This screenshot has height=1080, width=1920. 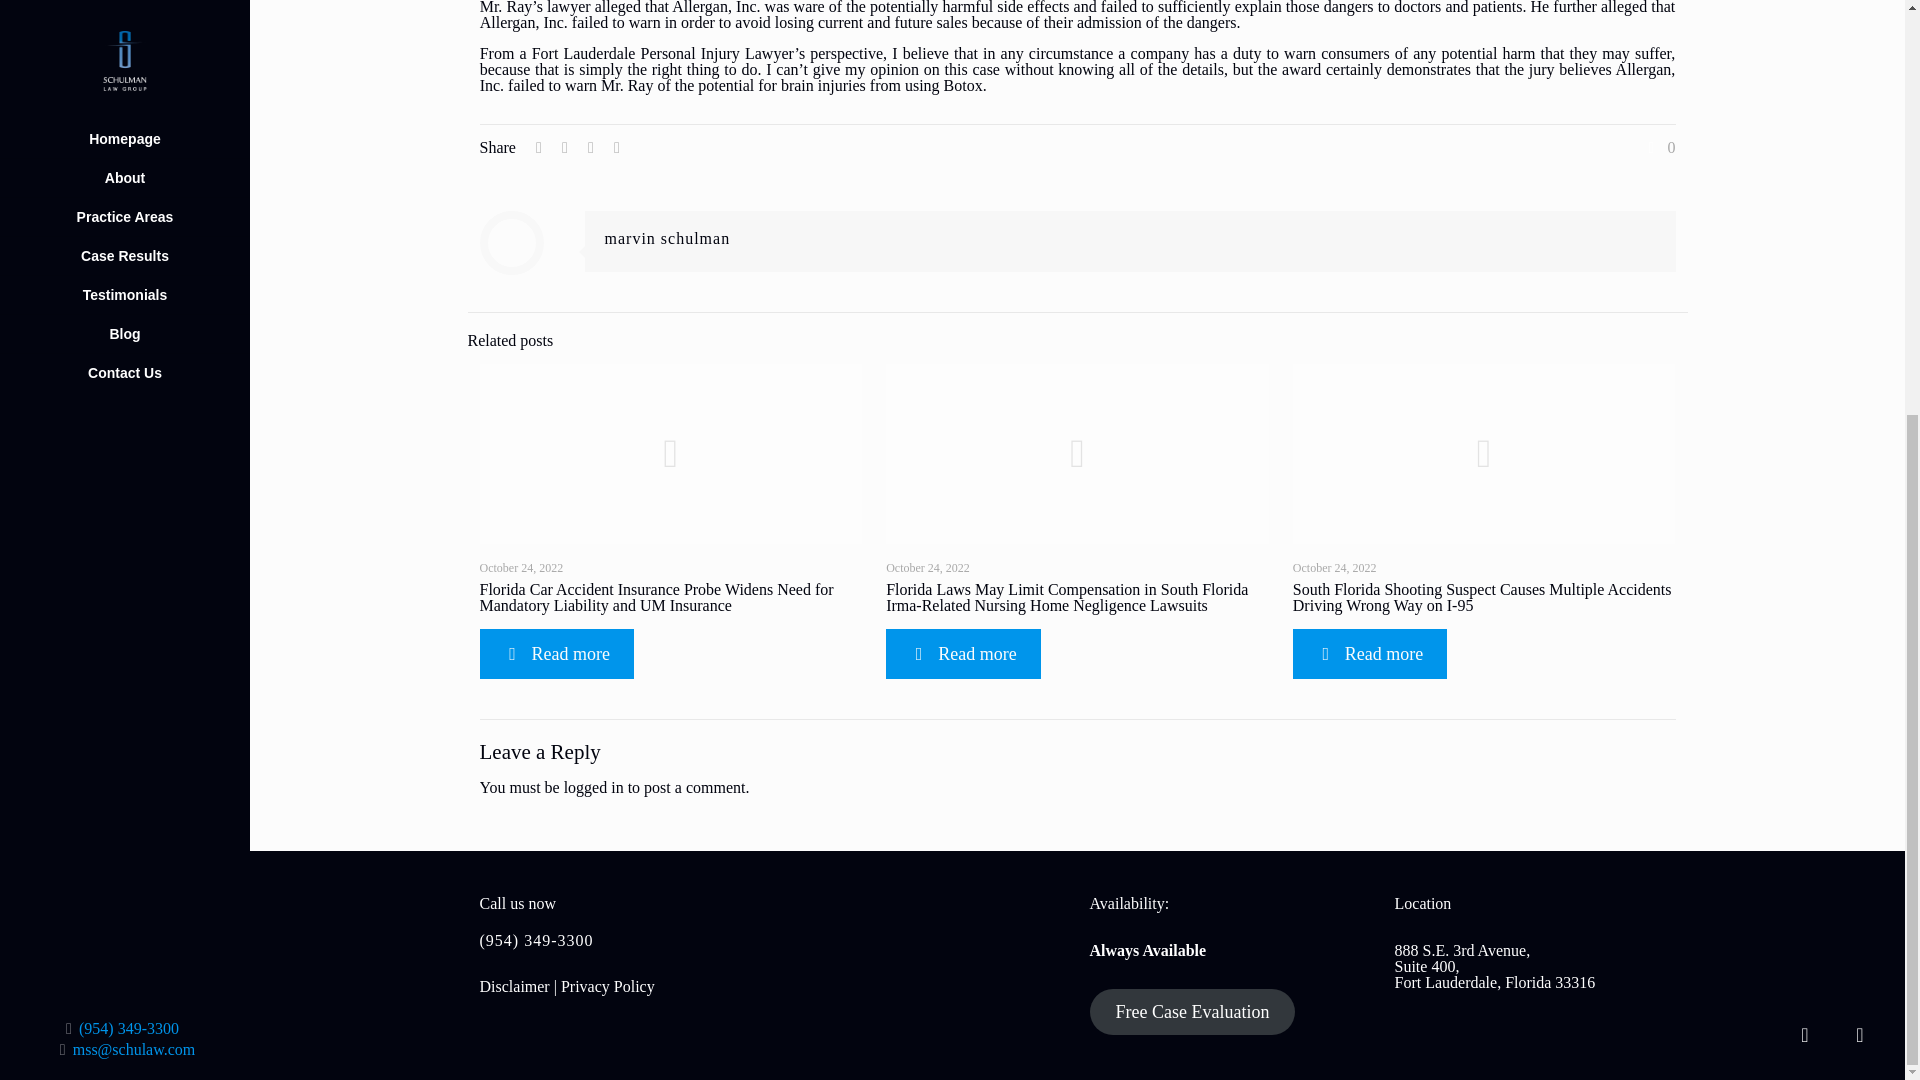 What do you see at coordinates (666, 238) in the screenshot?
I see `marvin schulman` at bounding box center [666, 238].